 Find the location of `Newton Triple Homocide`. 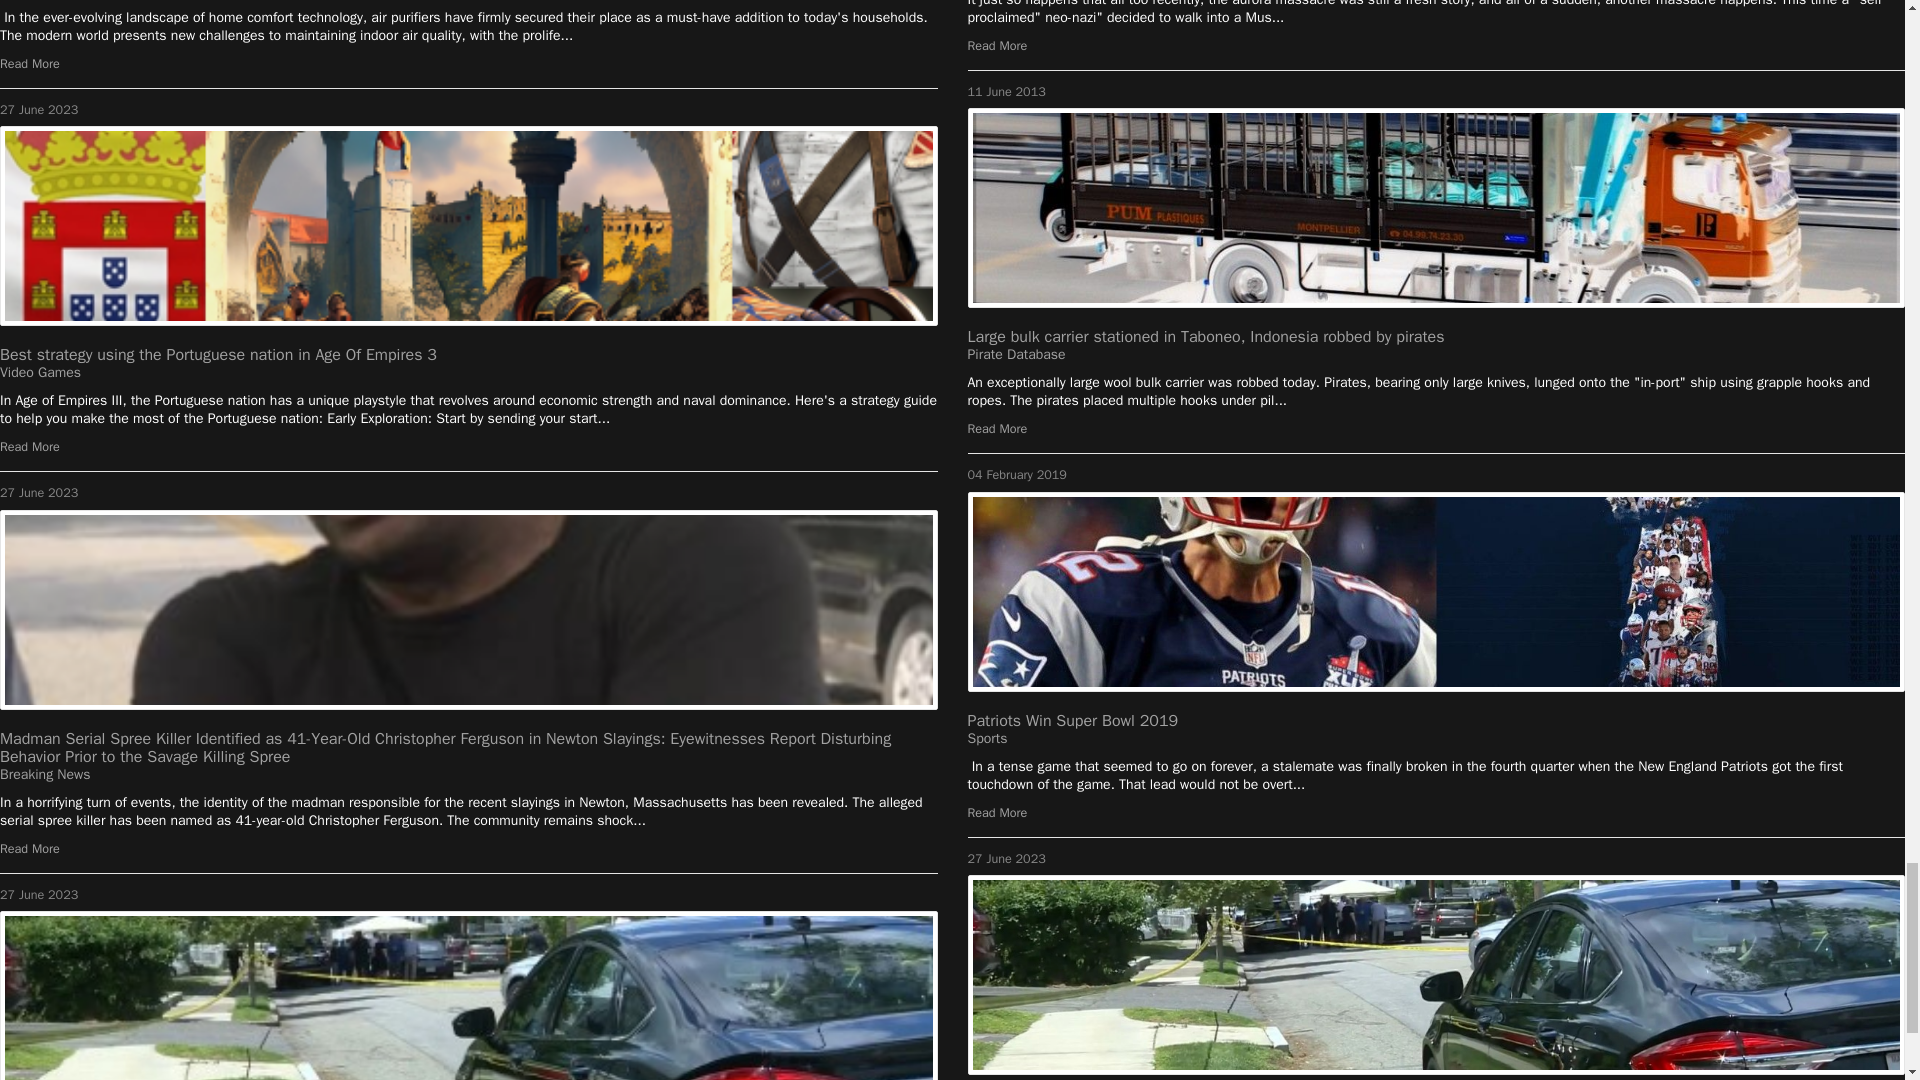

Newton Triple Homocide is located at coordinates (469, 996).